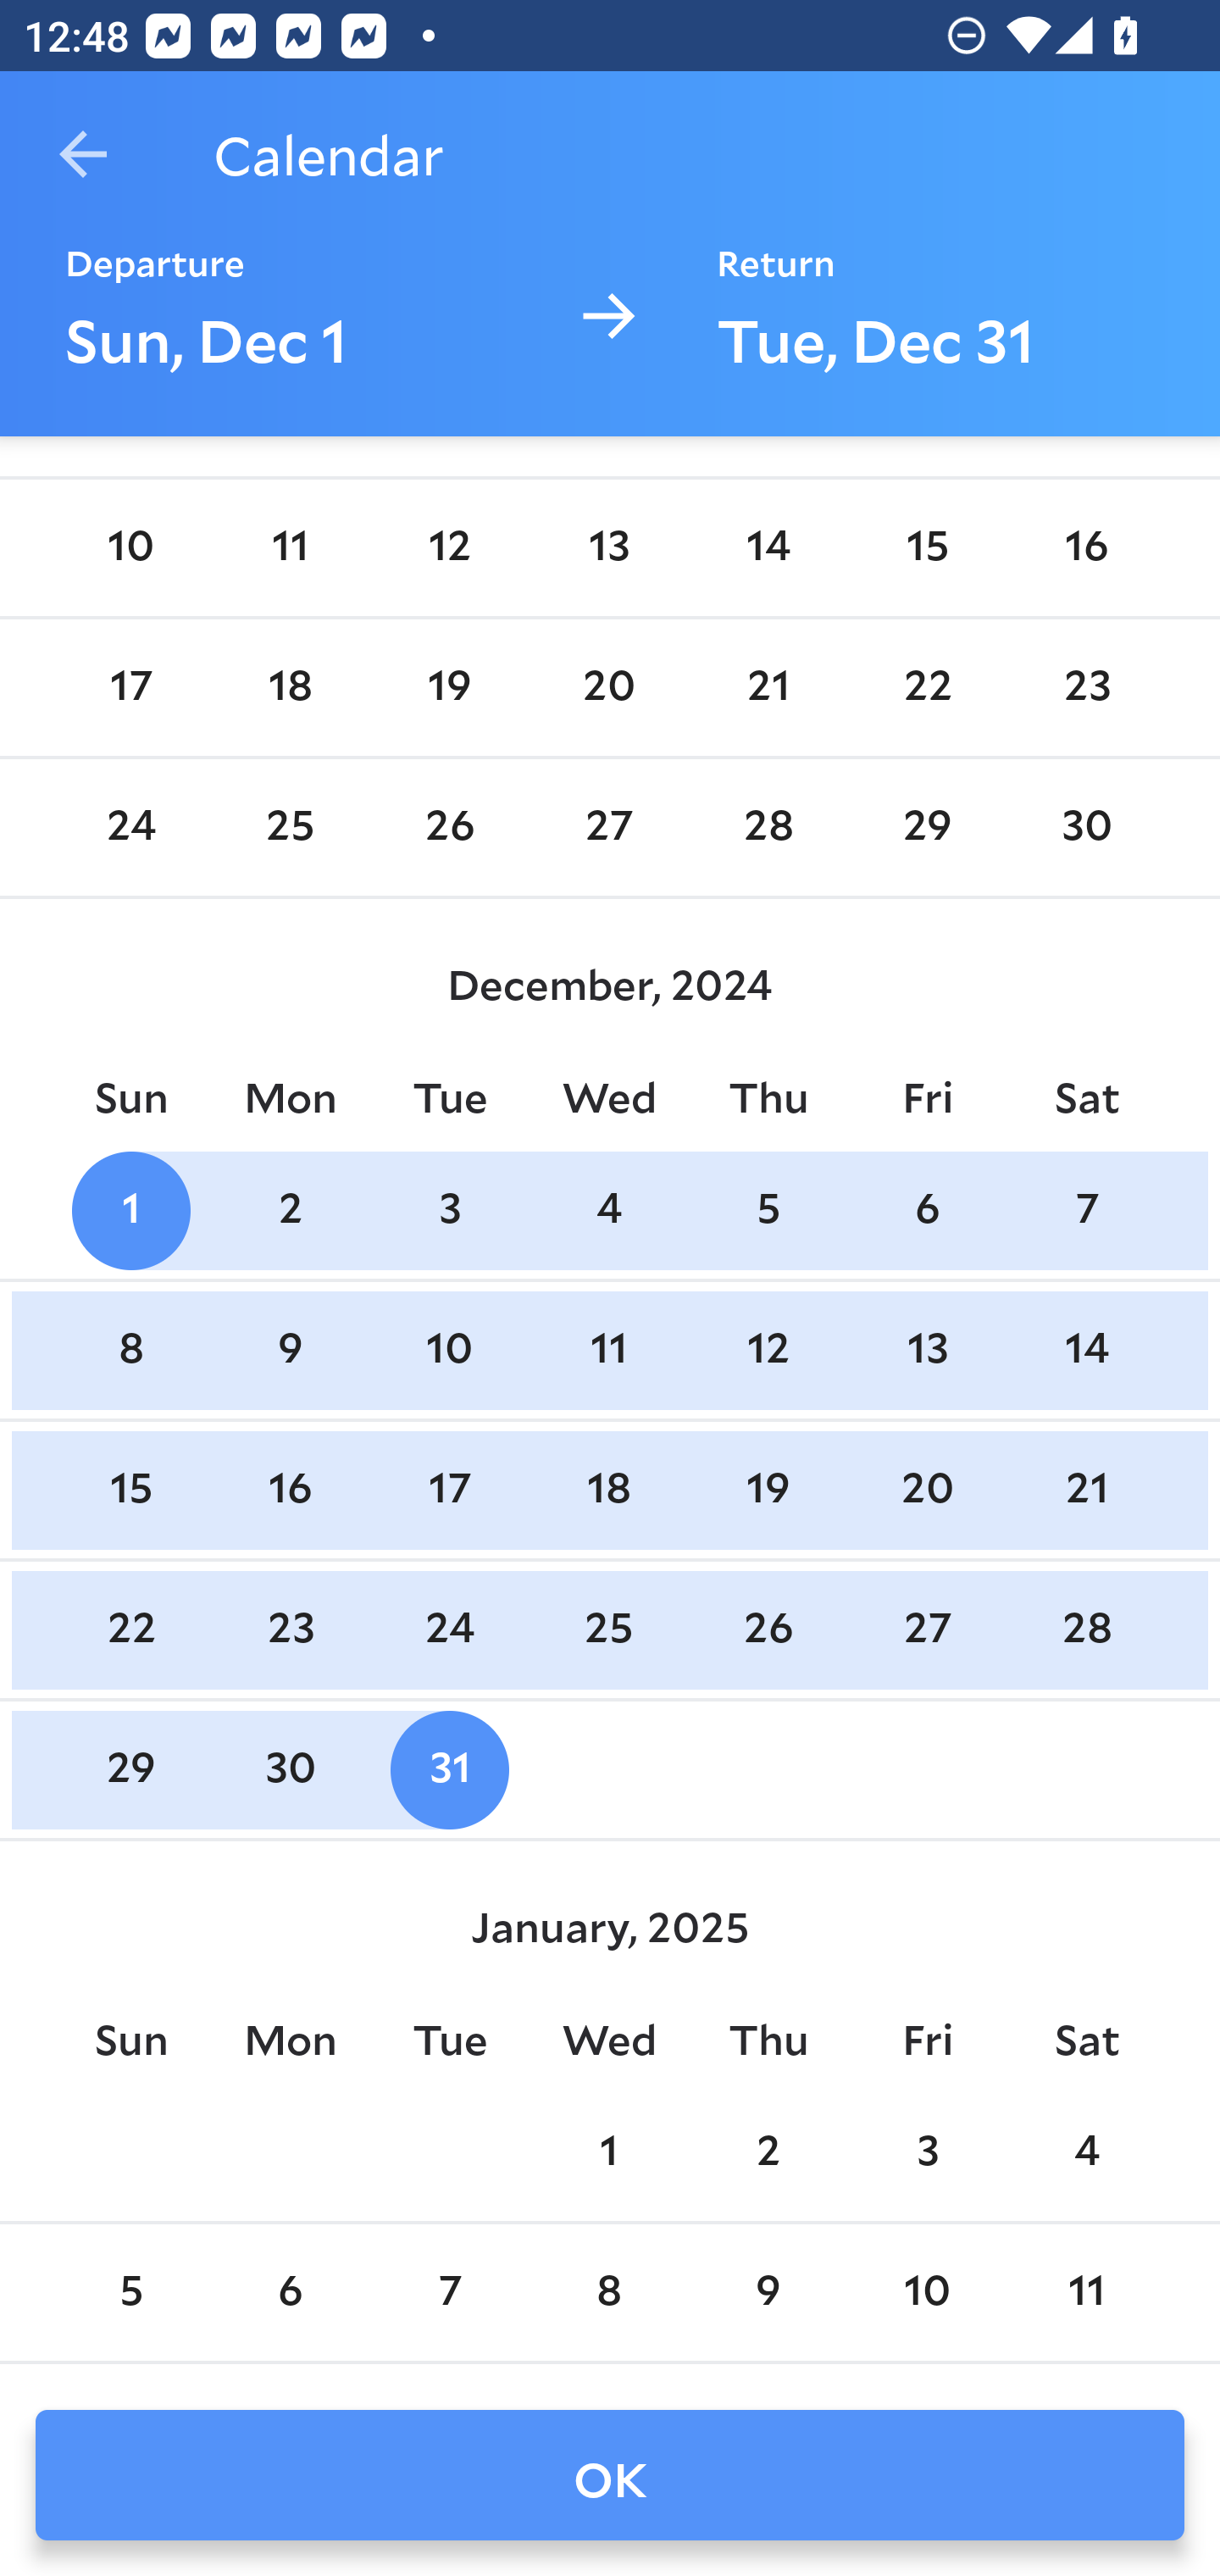  What do you see at coordinates (927, 548) in the screenshot?
I see `15` at bounding box center [927, 548].